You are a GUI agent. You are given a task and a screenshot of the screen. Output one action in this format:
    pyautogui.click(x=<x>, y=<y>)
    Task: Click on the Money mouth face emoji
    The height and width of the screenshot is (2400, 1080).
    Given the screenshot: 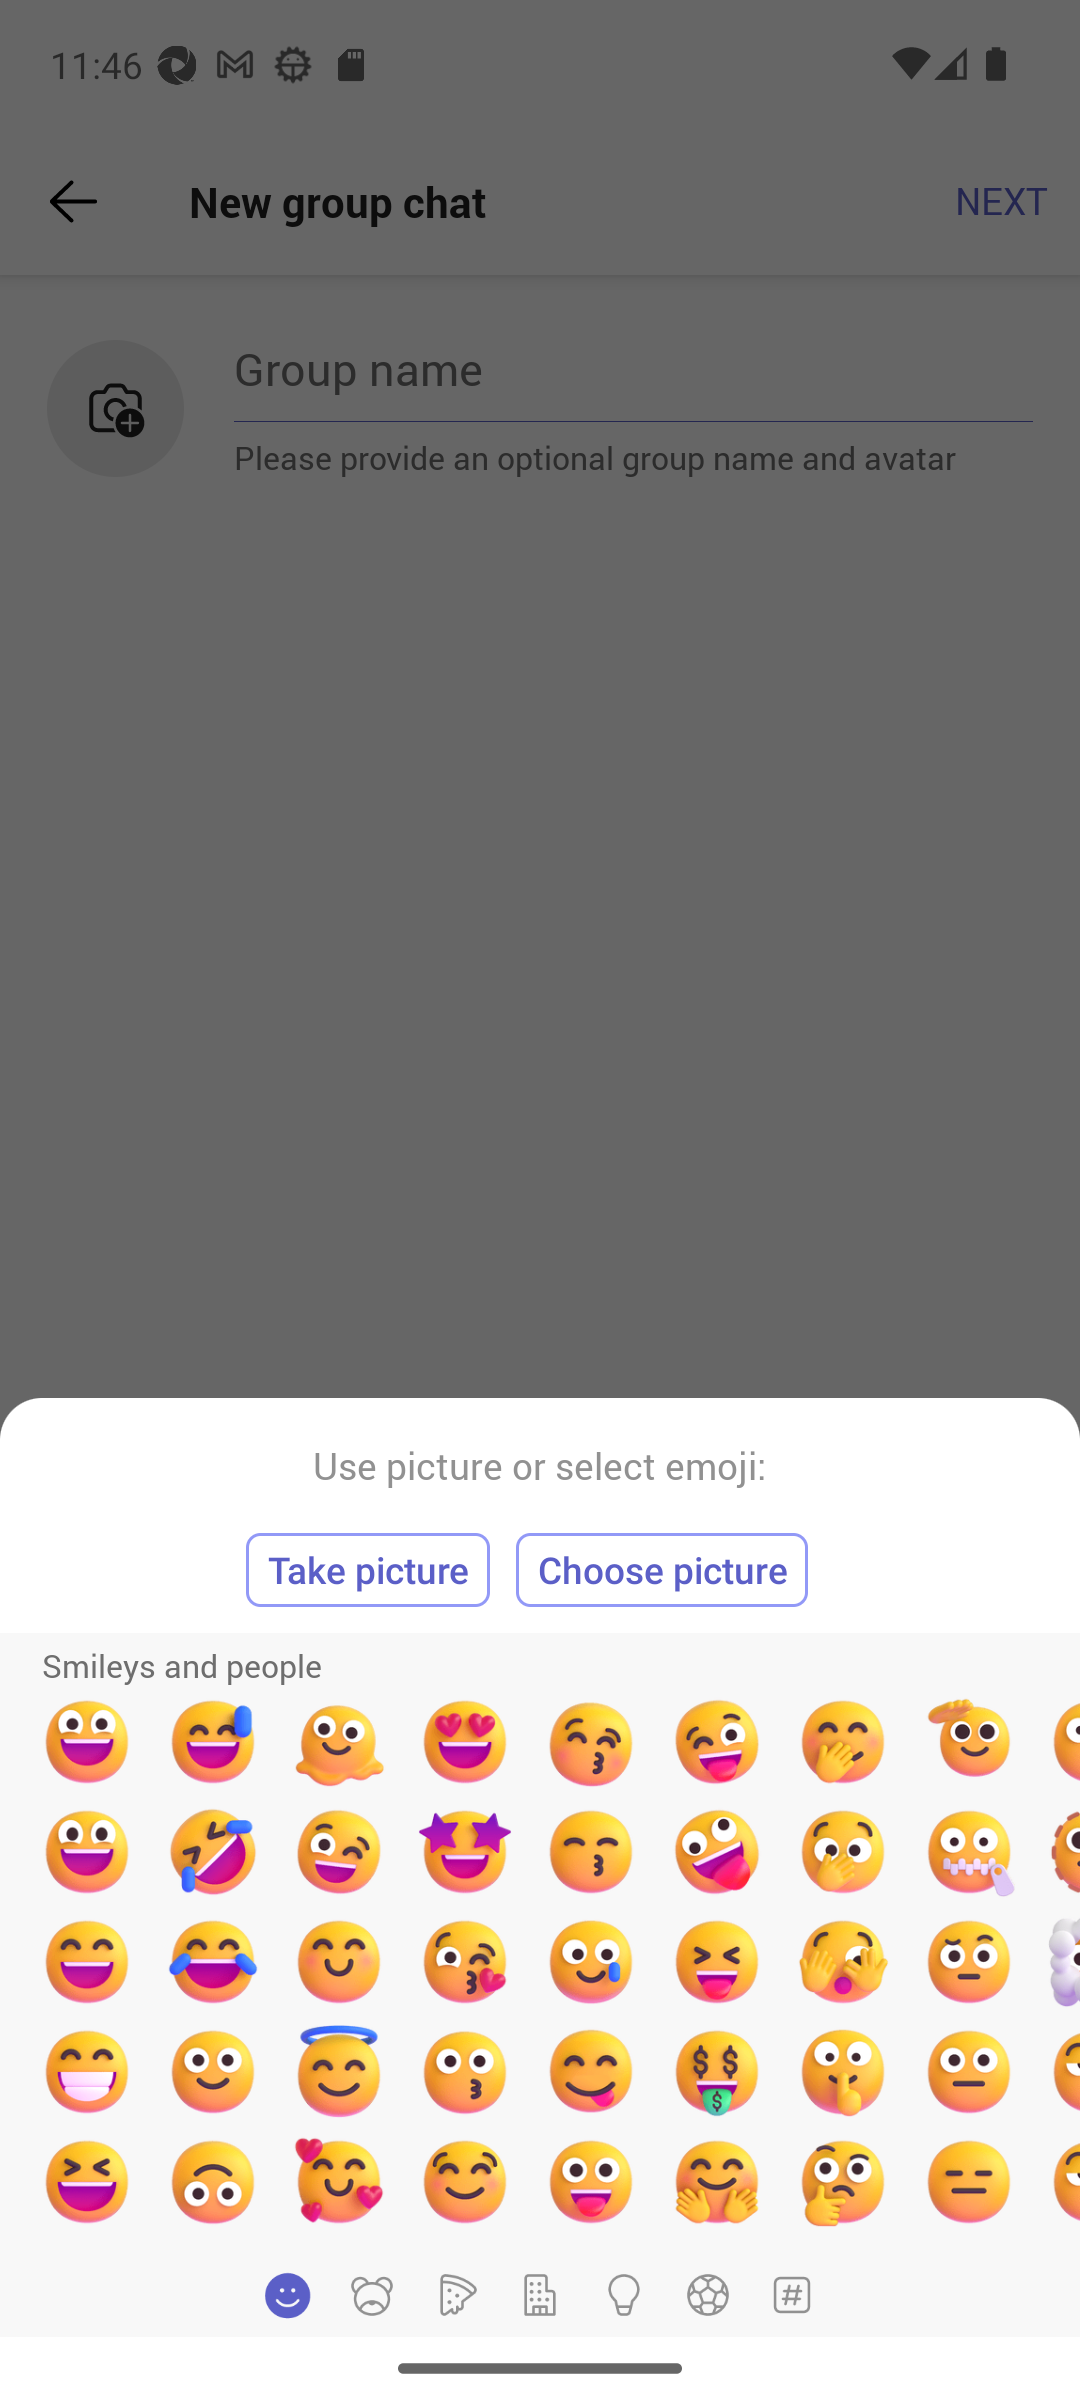 What is the action you would take?
    pyautogui.click(x=717, y=2071)
    